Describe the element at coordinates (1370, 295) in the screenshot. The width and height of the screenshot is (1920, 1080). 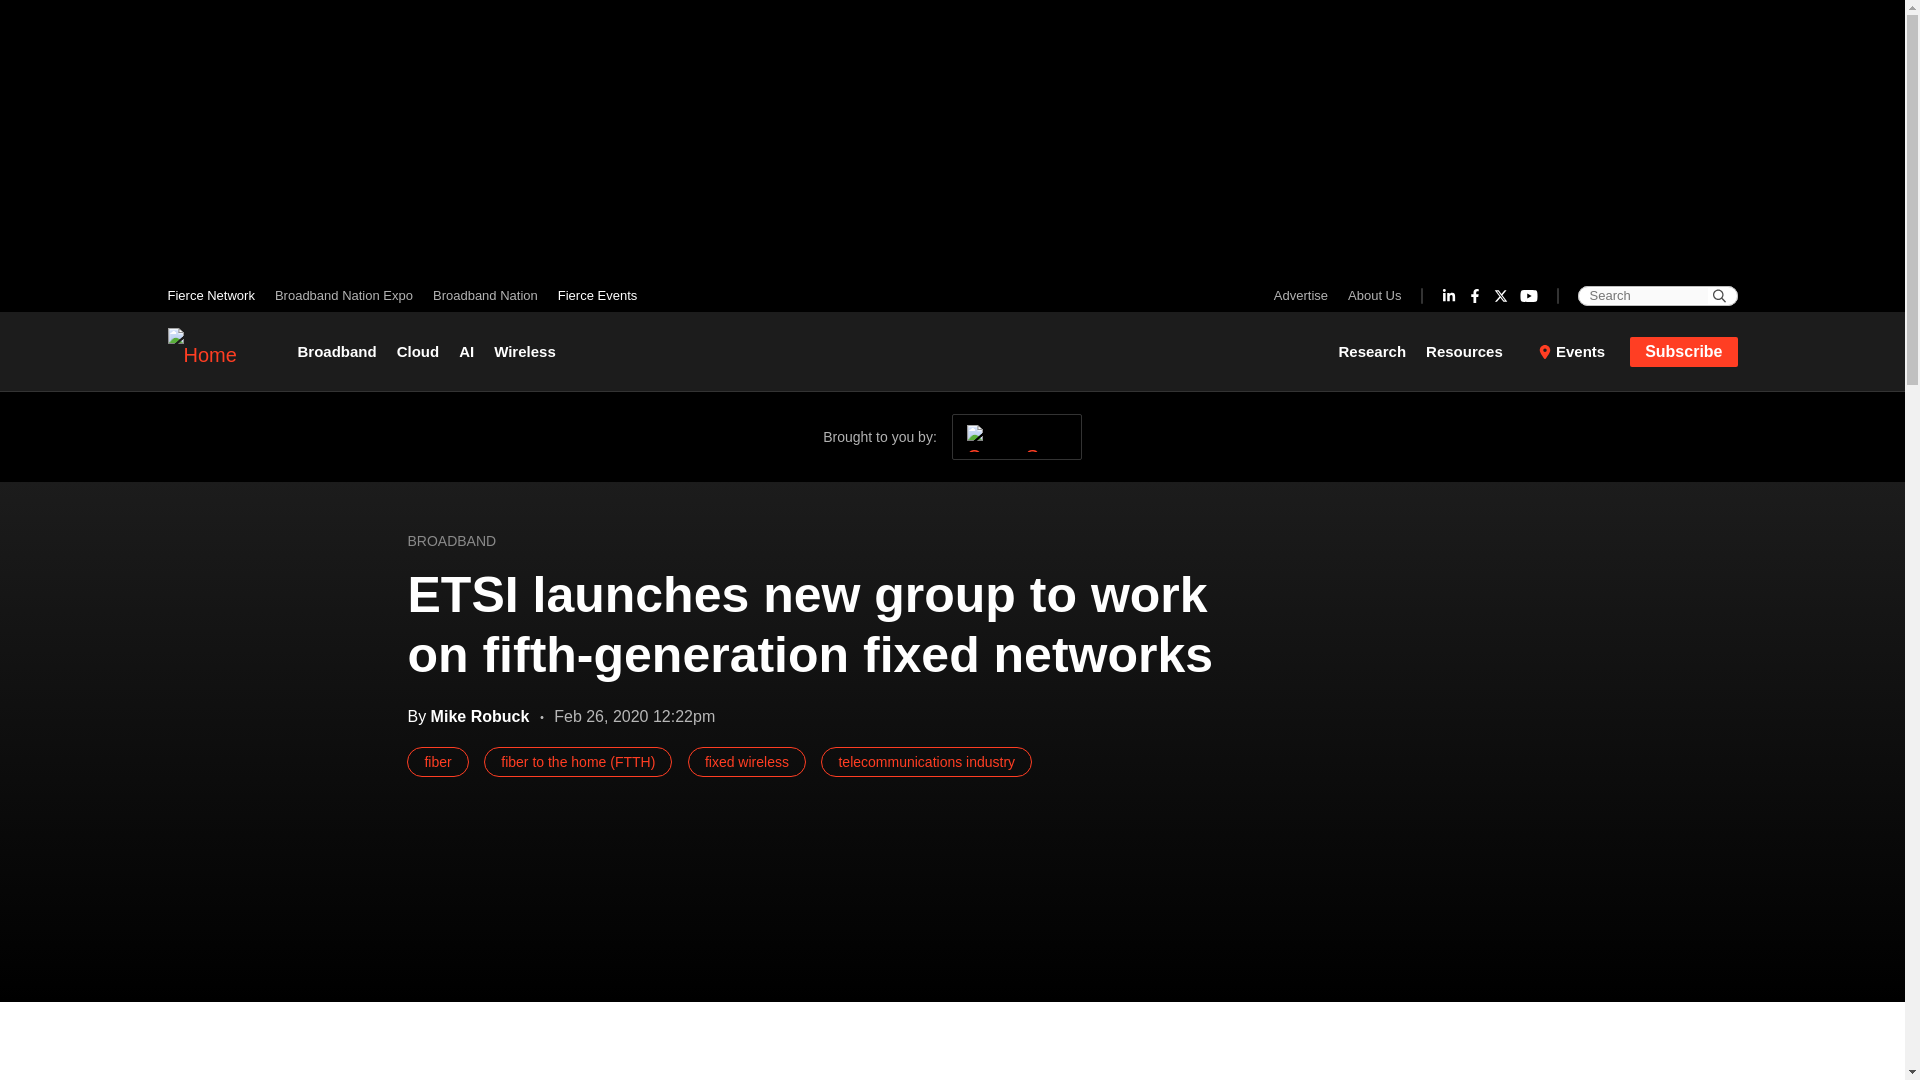
I see `About Us` at that location.